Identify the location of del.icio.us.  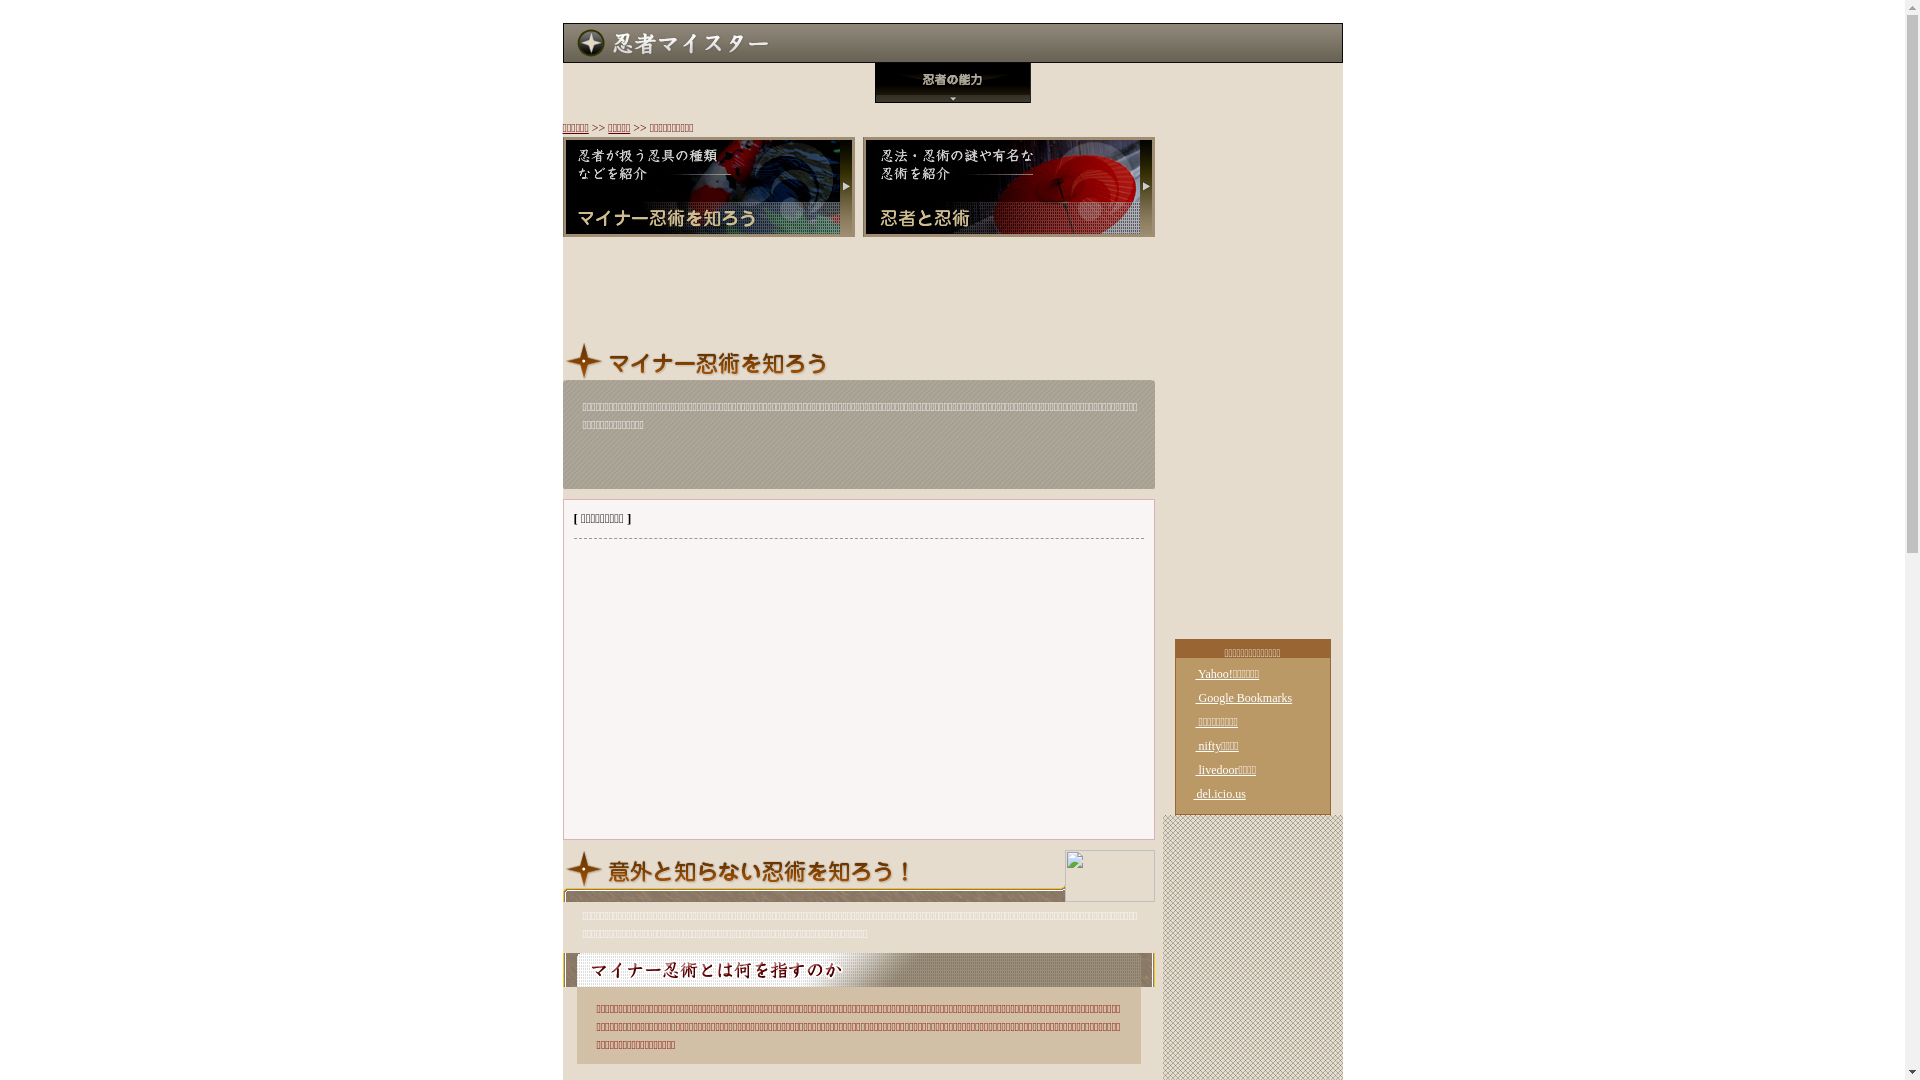
(1213, 794).